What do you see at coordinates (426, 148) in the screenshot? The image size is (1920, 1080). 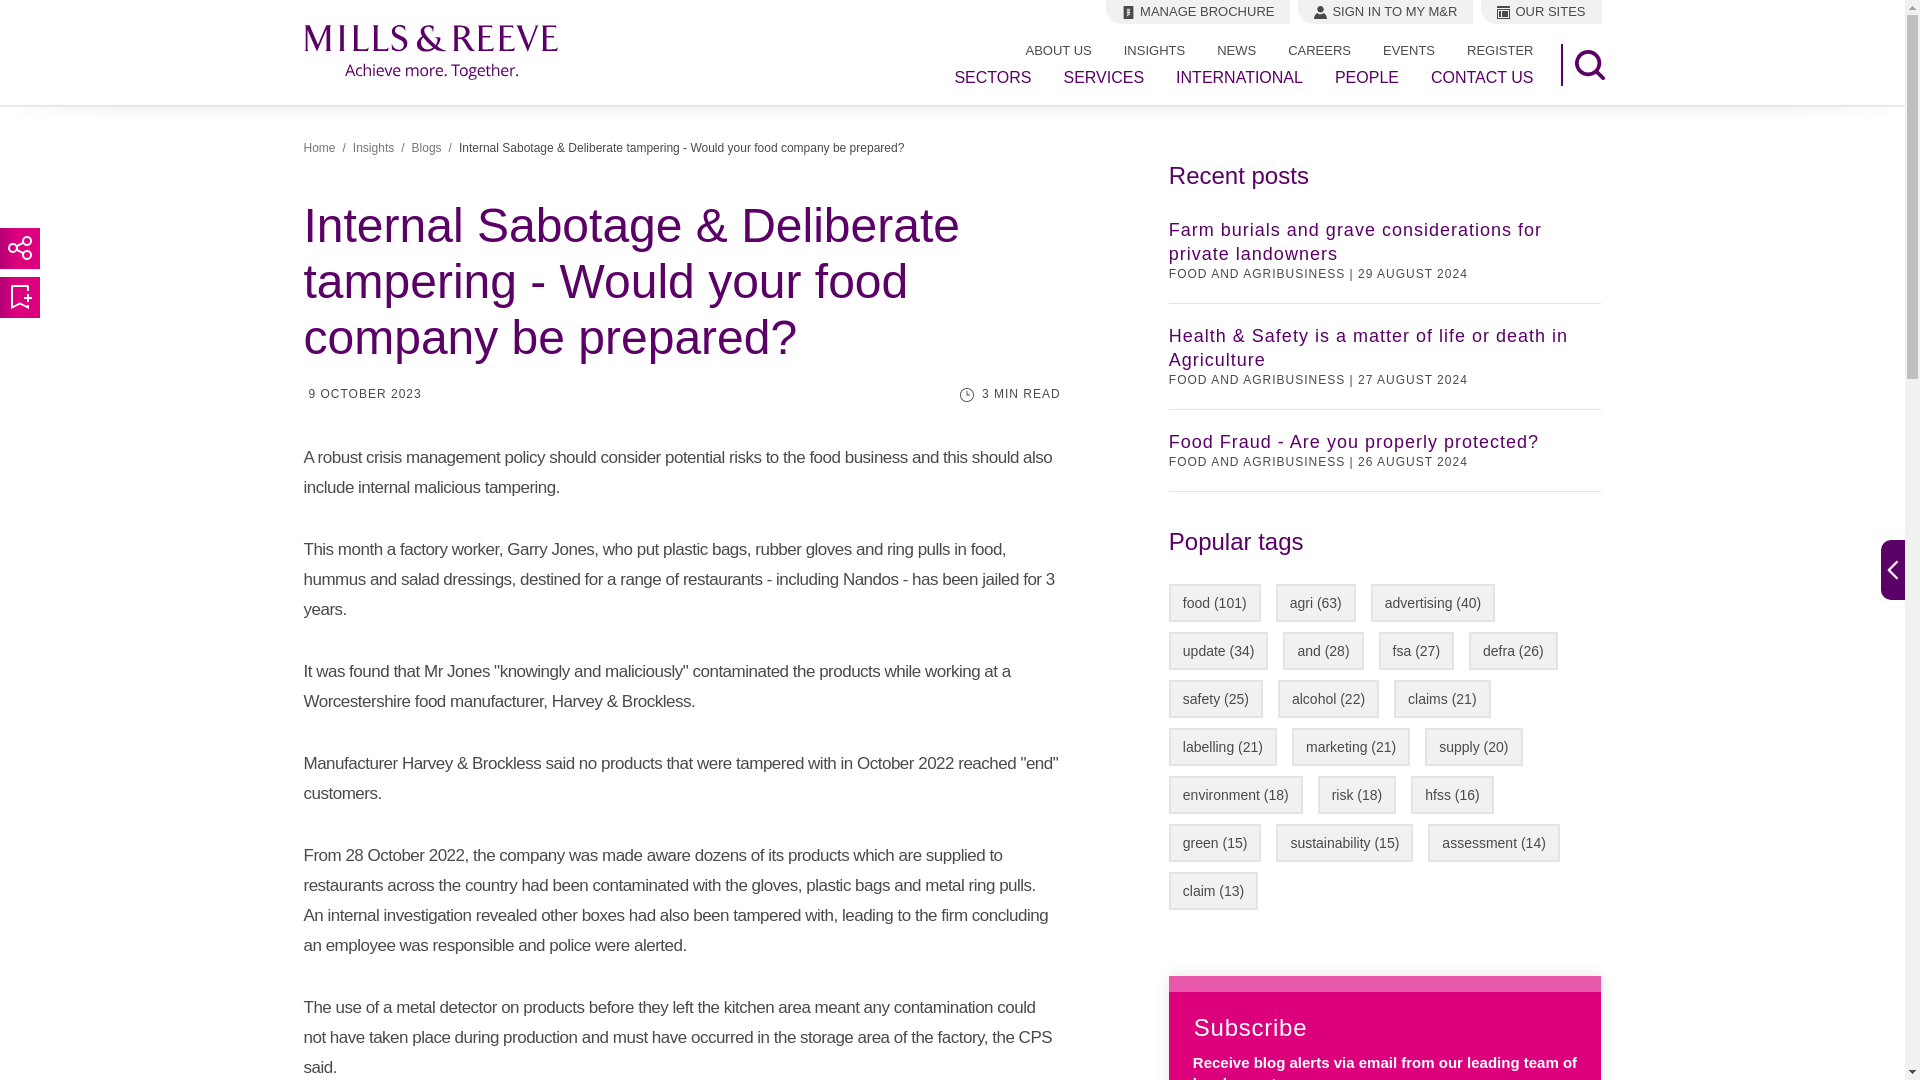 I see `Blogs` at bounding box center [426, 148].